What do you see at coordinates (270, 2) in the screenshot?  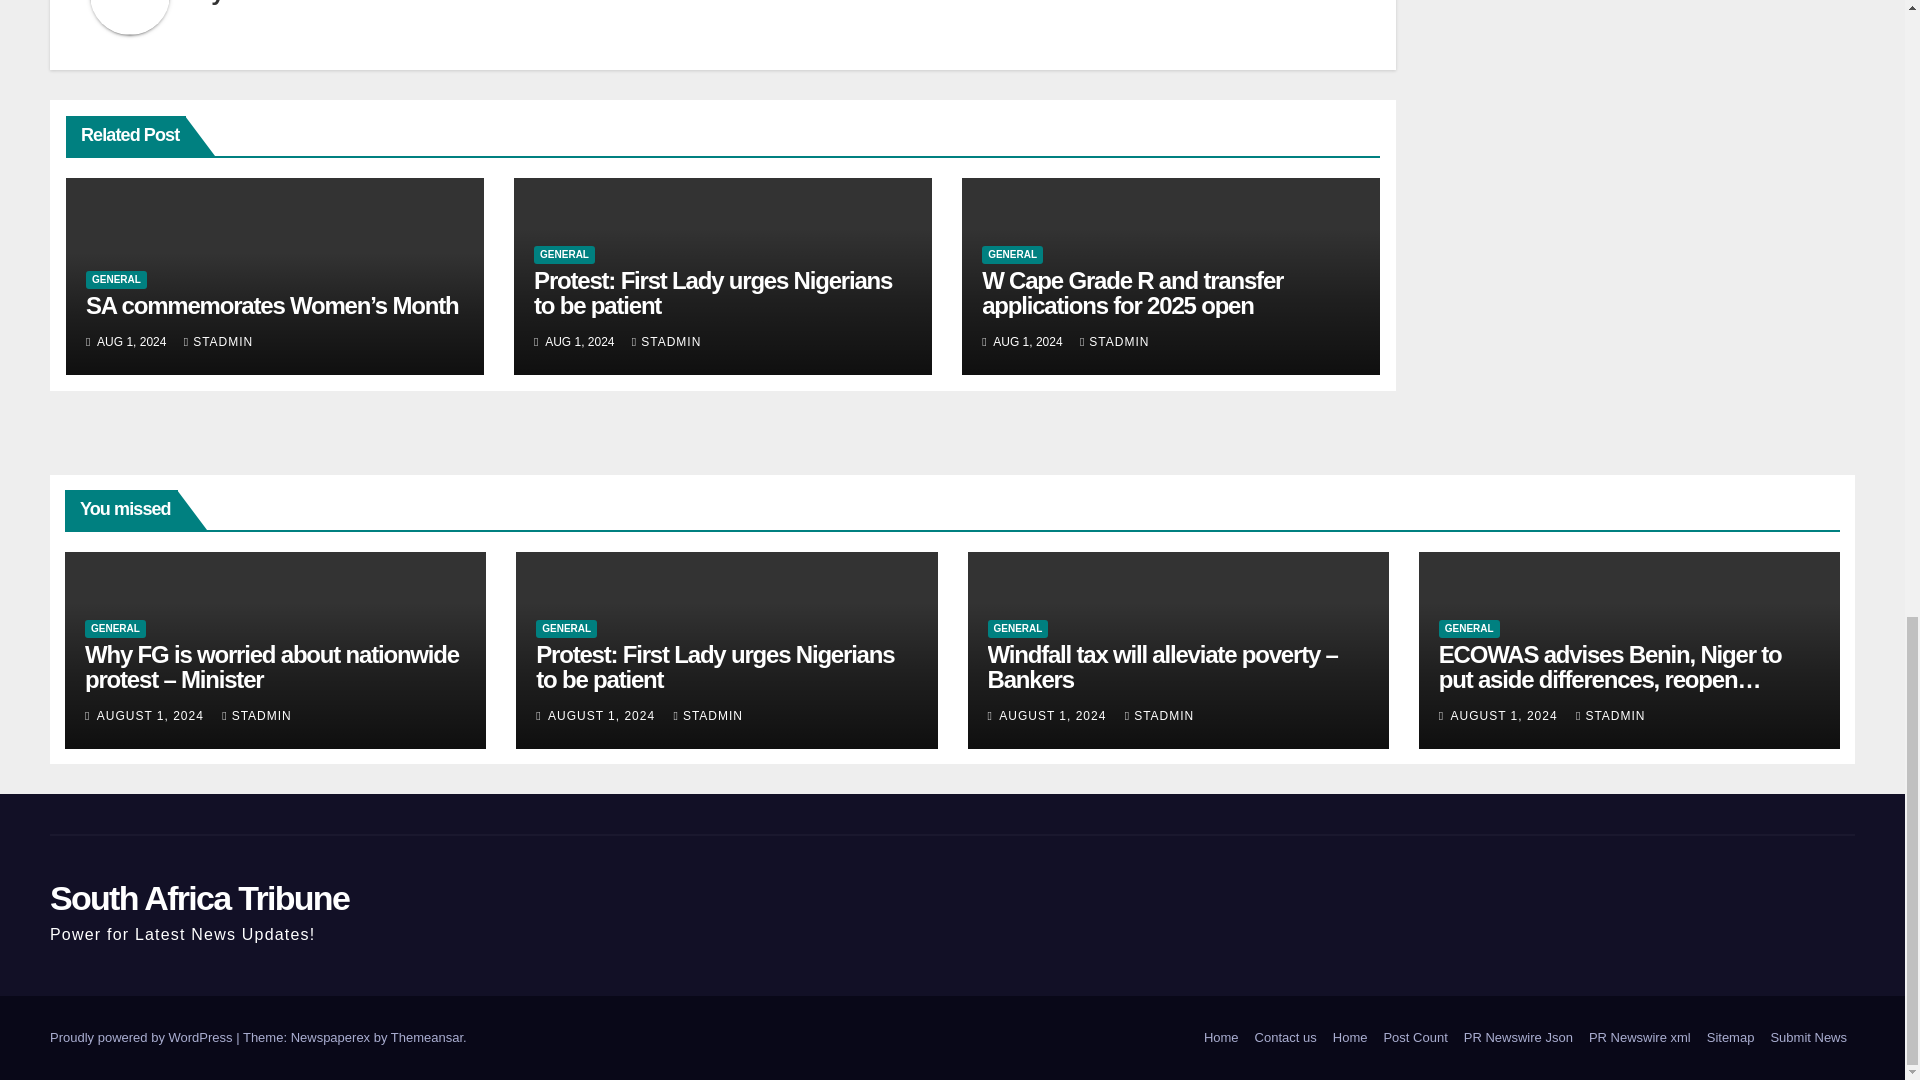 I see `stadmin` at bounding box center [270, 2].